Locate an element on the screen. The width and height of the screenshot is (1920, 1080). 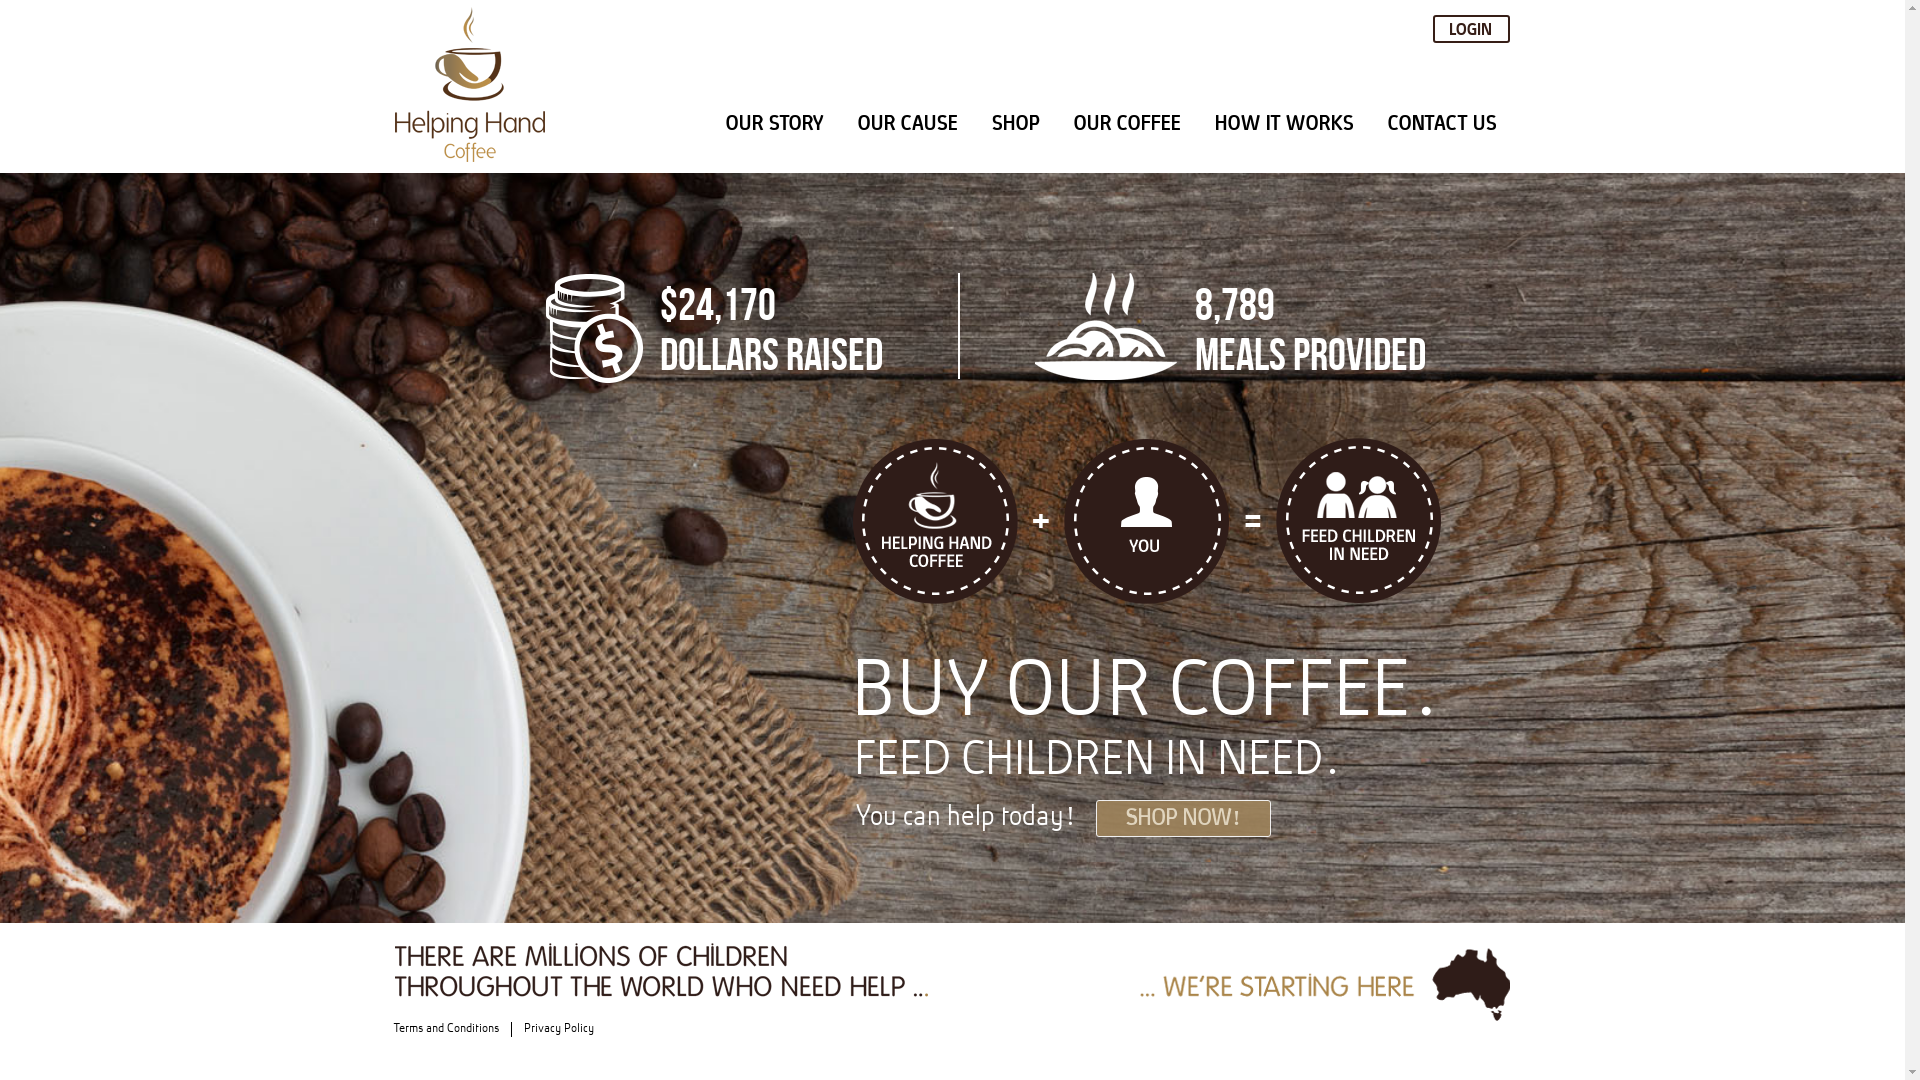
OUR COFFEE is located at coordinates (1128, 123).